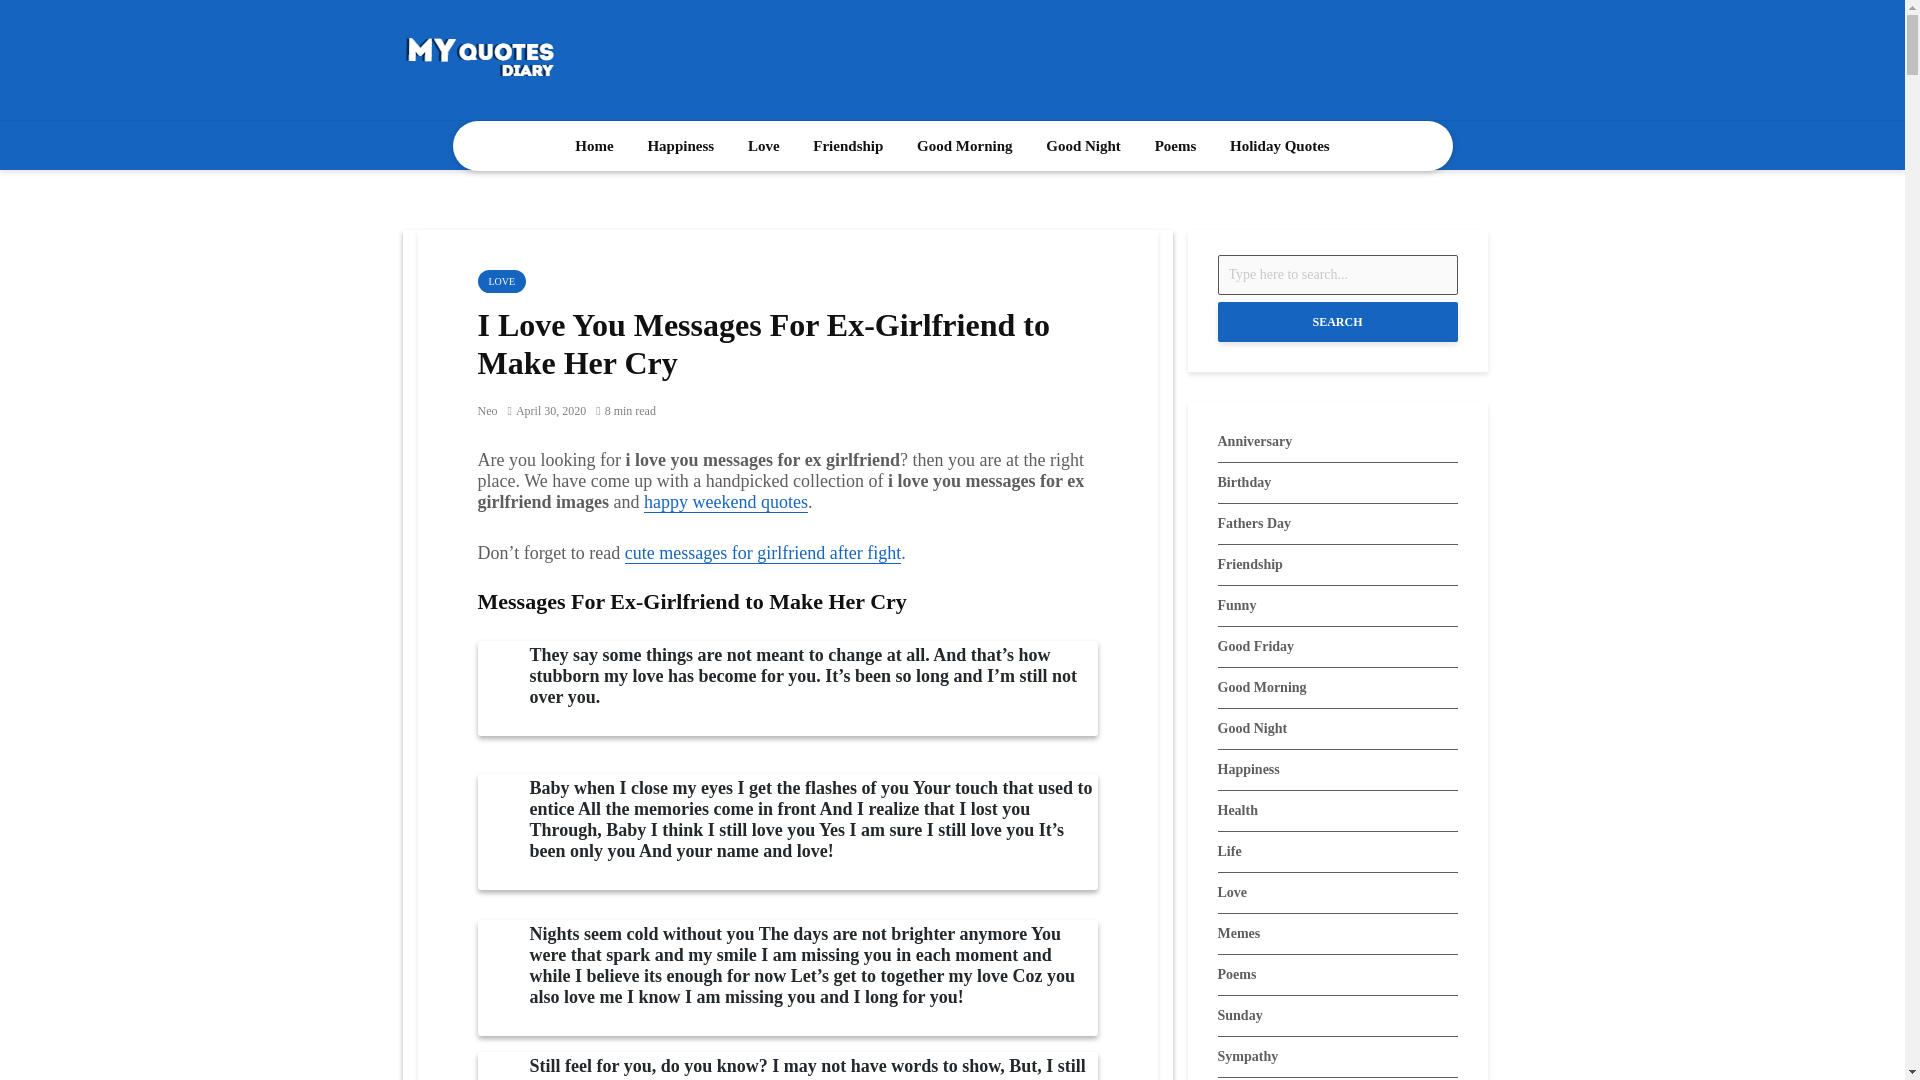  What do you see at coordinates (764, 145) in the screenshot?
I see `Love` at bounding box center [764, 145].